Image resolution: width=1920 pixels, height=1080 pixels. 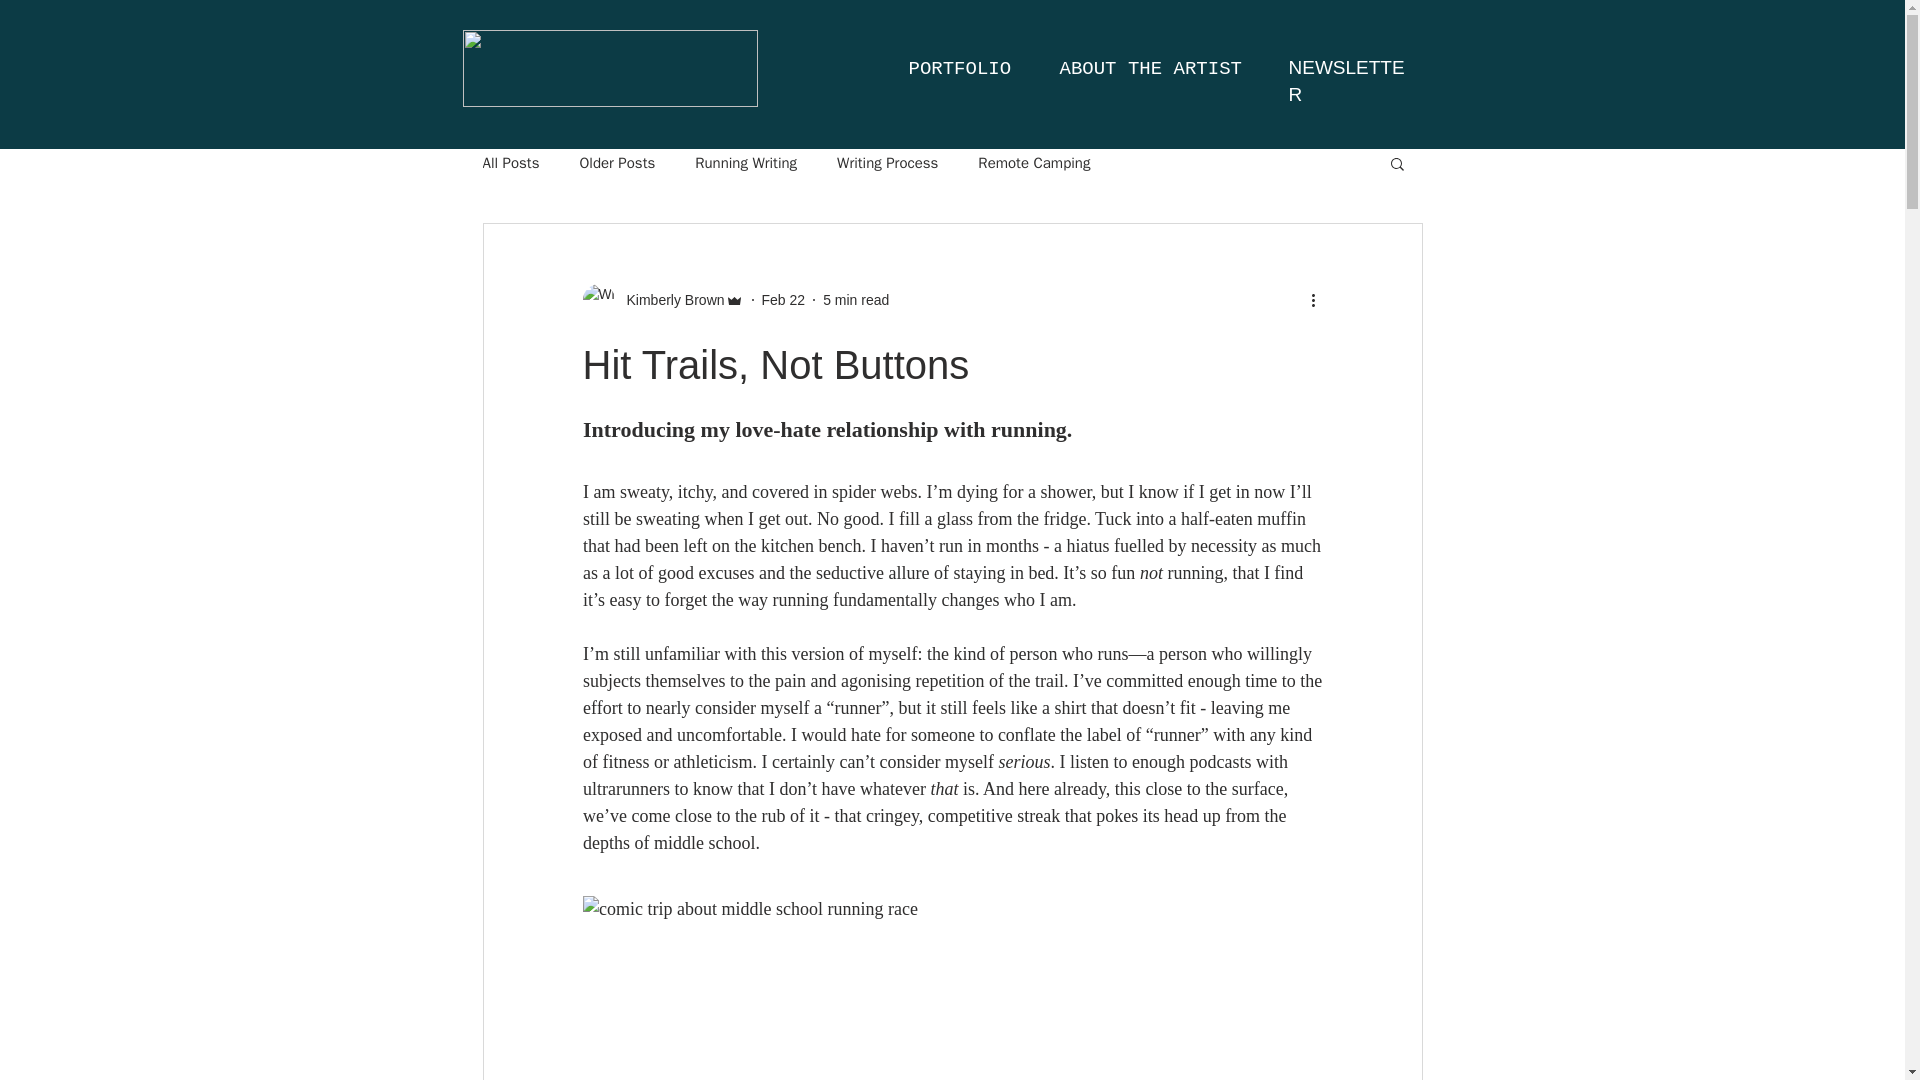 I want to click on Kimberly Brown, so click(x=668, y=300).